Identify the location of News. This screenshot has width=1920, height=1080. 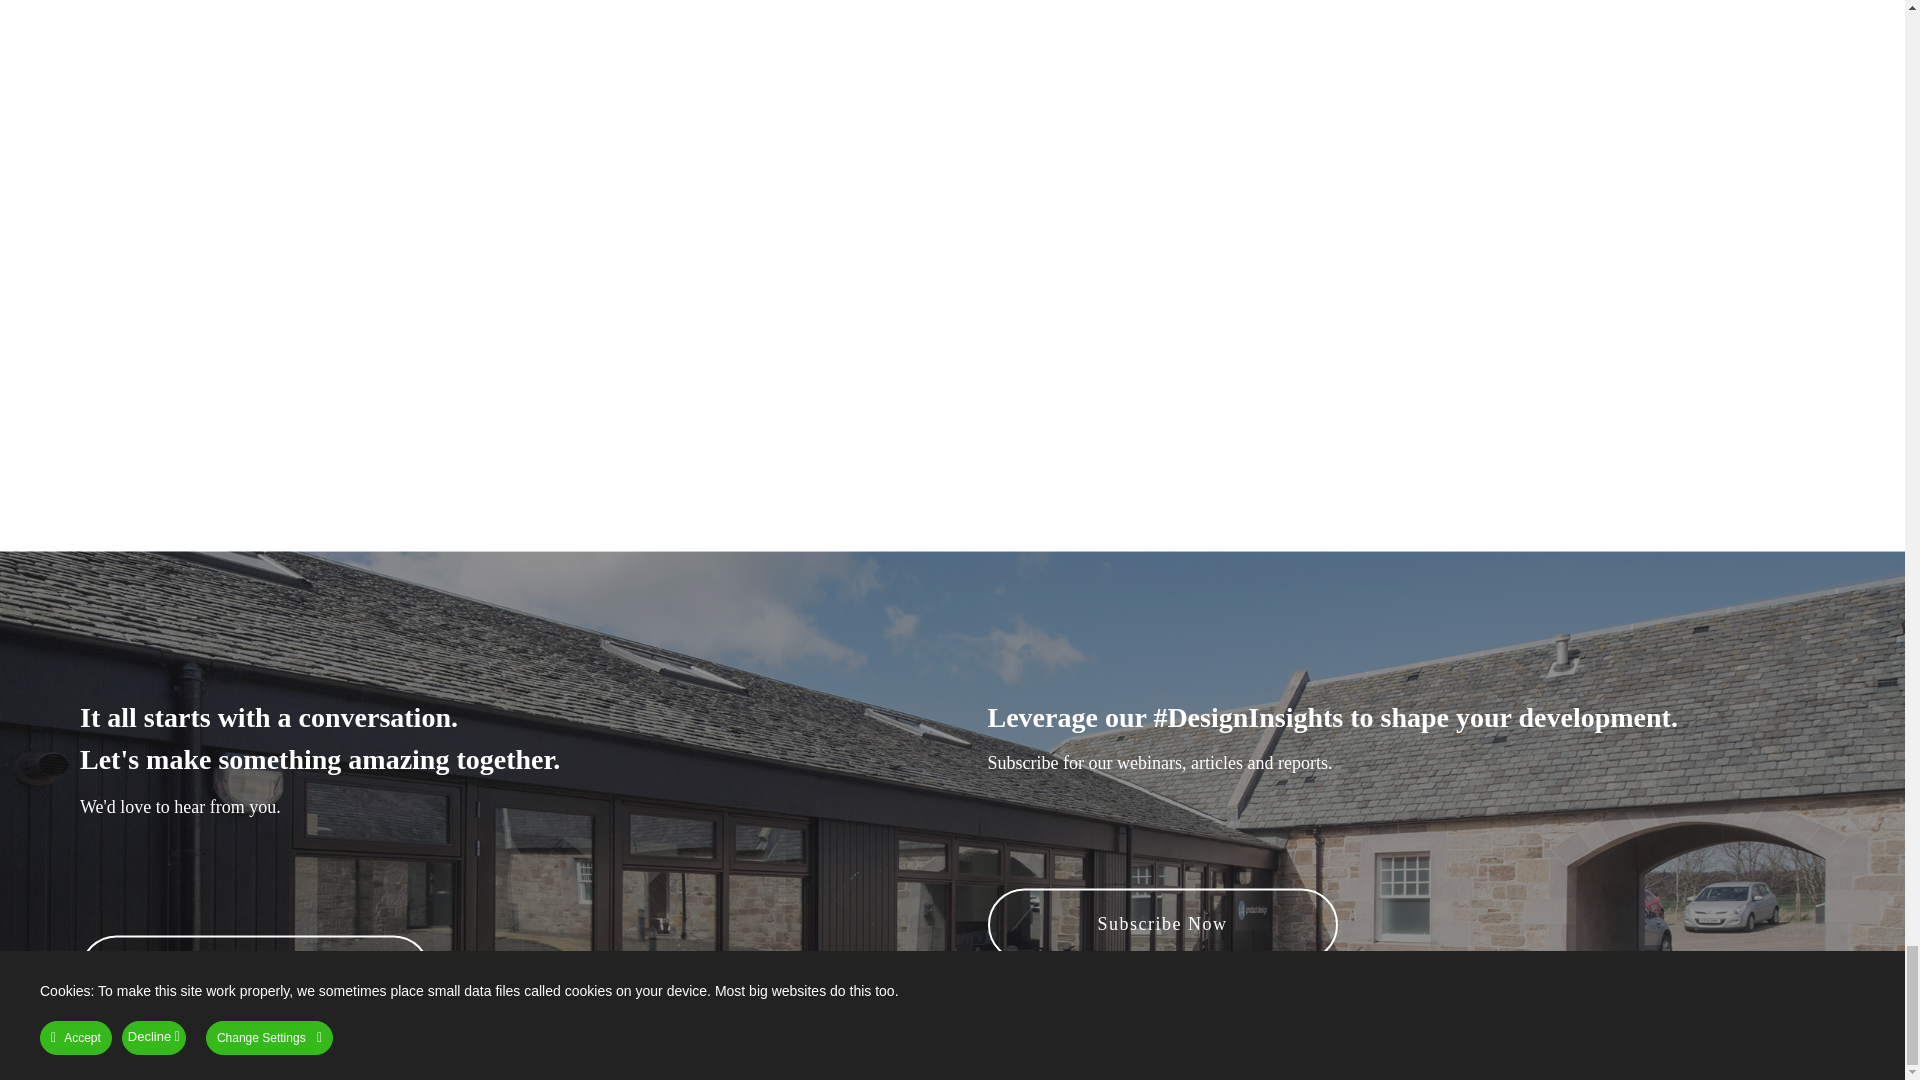
(760, 732).